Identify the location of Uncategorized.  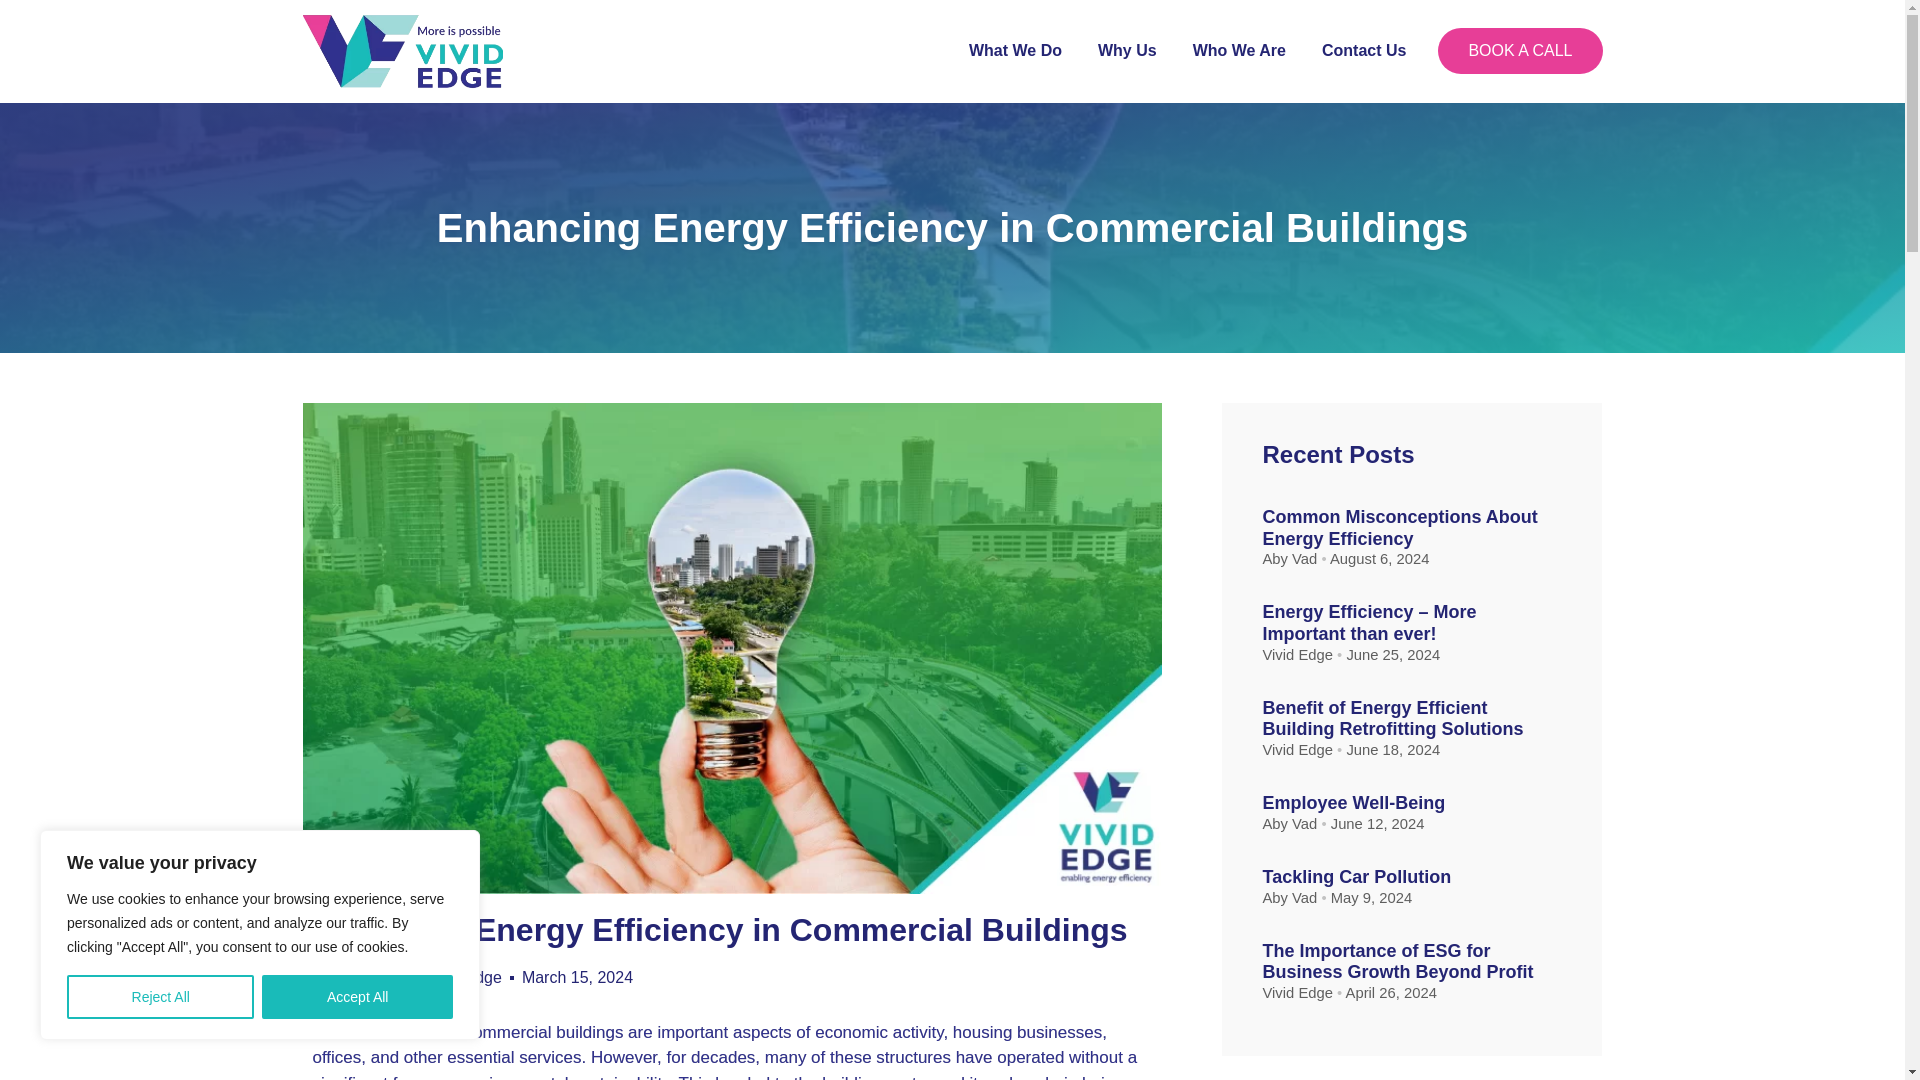
(353, 977).